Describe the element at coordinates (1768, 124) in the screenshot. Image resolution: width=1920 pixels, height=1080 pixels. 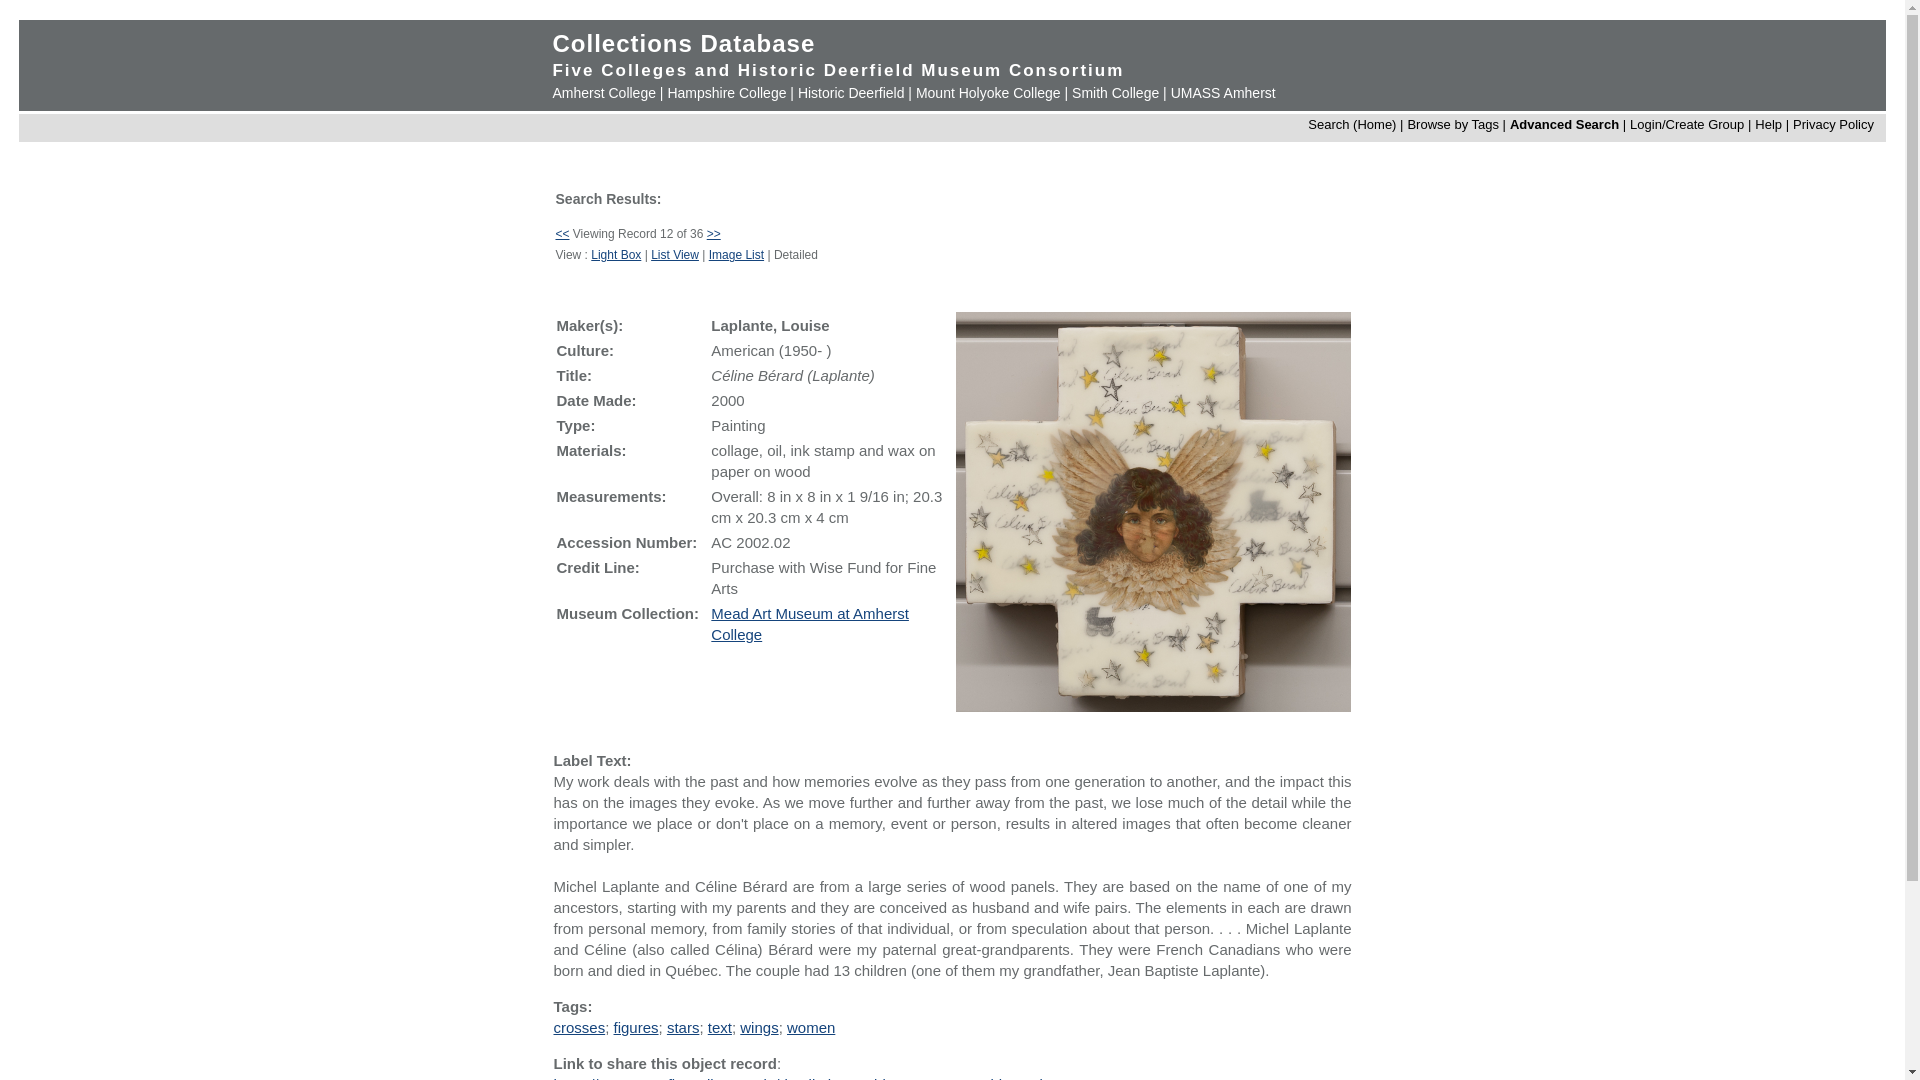
I see `Help` at that location.